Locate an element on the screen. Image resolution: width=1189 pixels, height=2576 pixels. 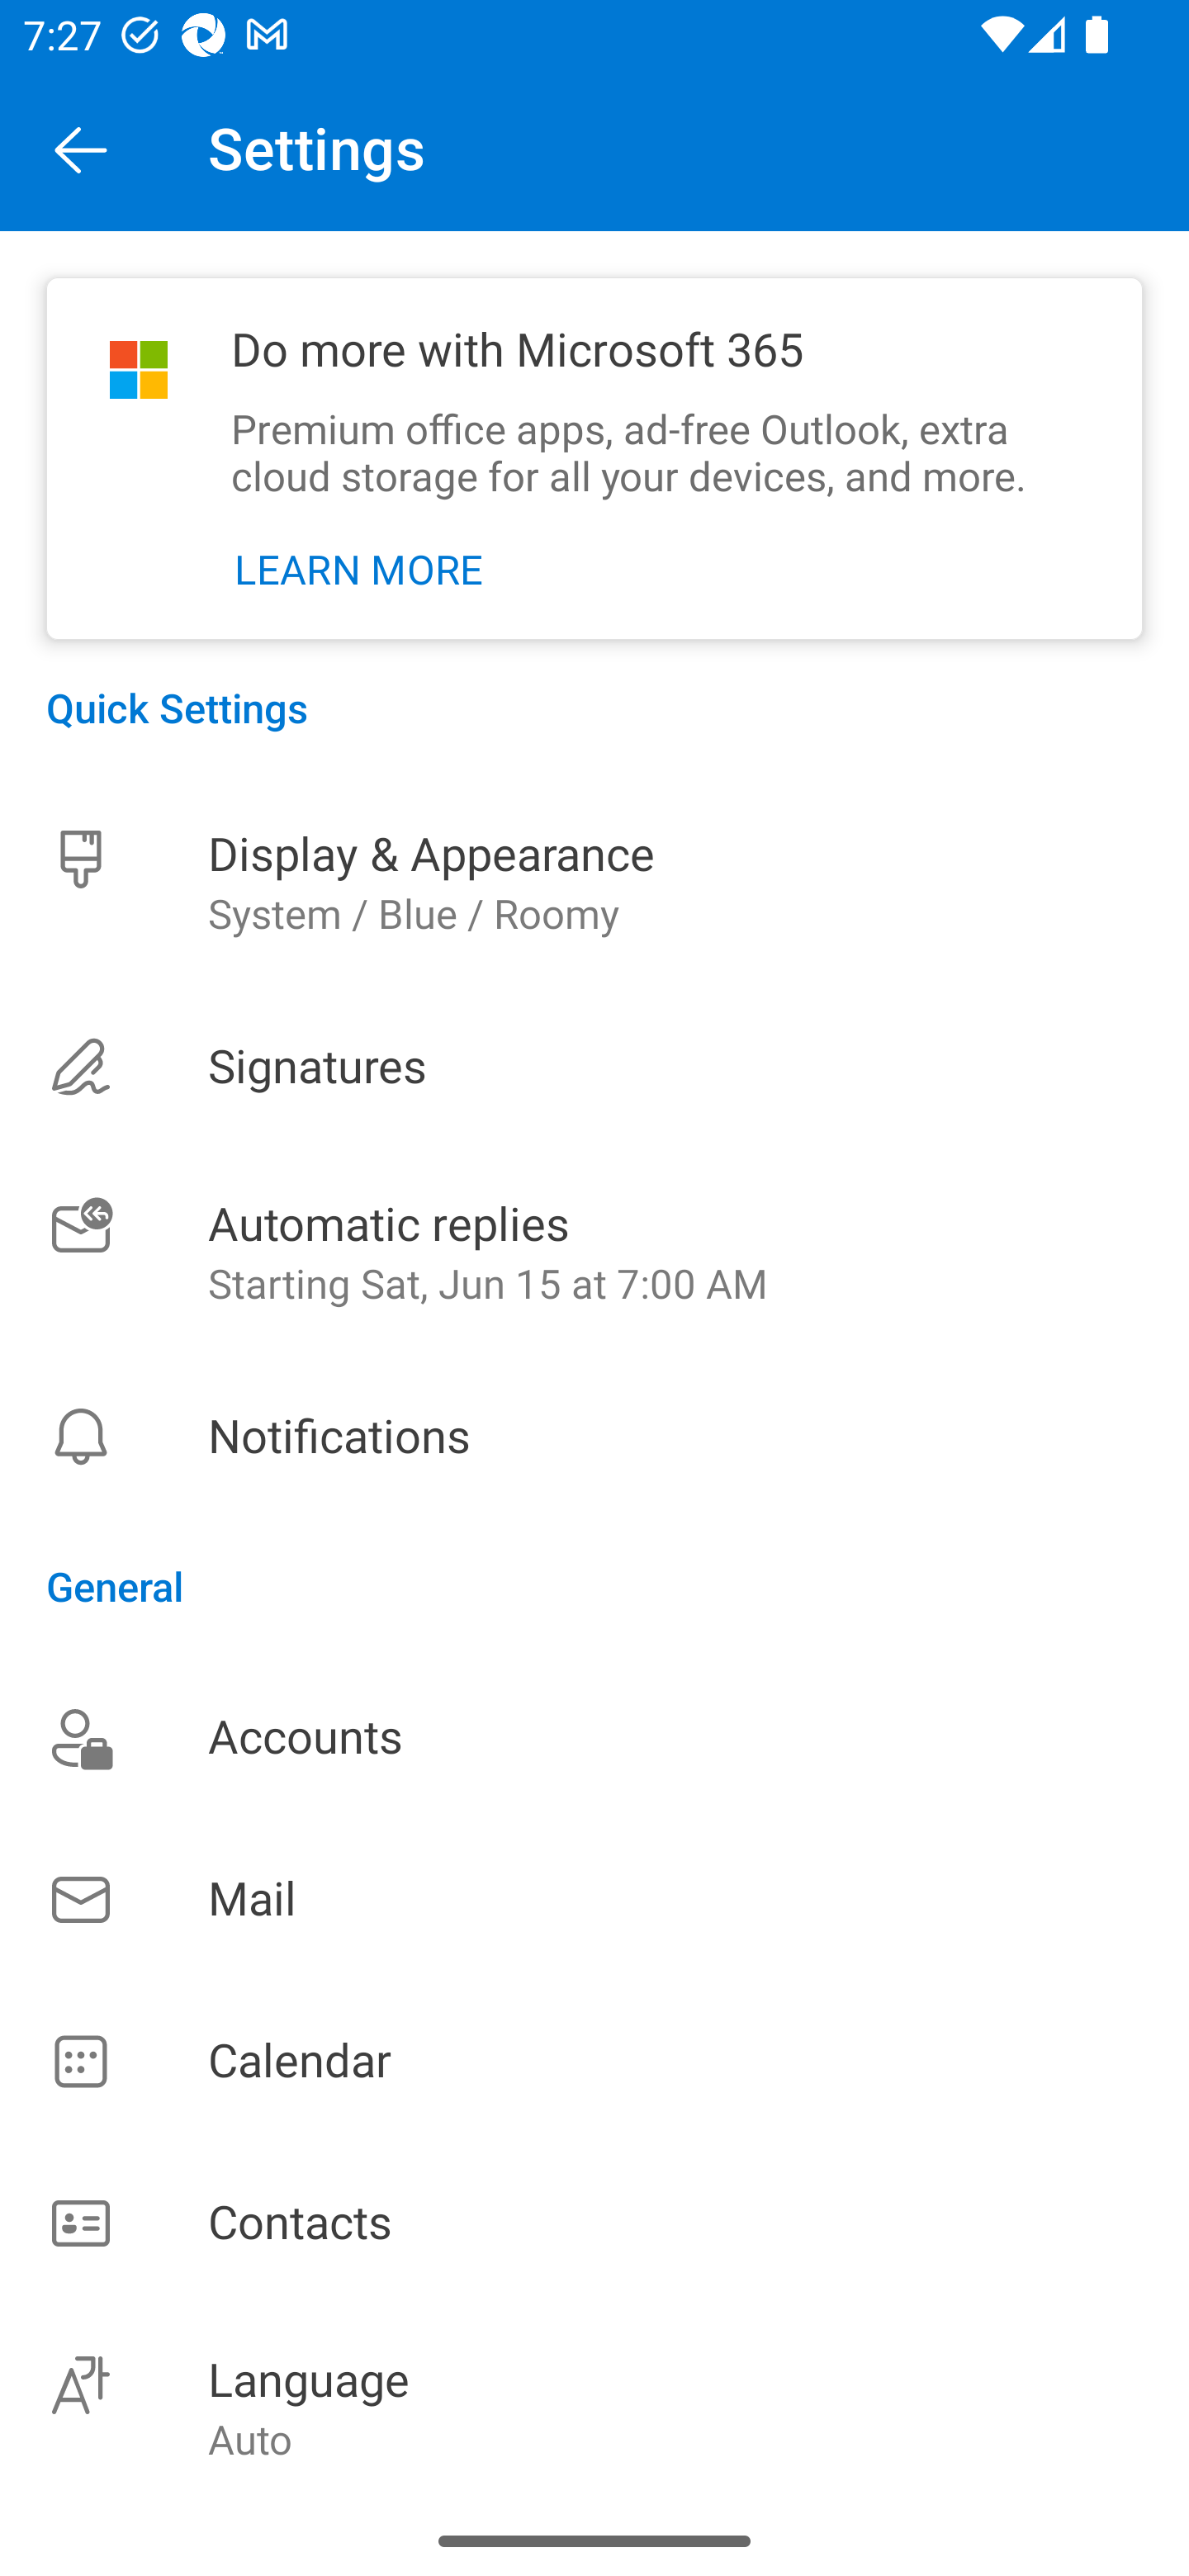
Accounts is located at coordinates (594, 1737).